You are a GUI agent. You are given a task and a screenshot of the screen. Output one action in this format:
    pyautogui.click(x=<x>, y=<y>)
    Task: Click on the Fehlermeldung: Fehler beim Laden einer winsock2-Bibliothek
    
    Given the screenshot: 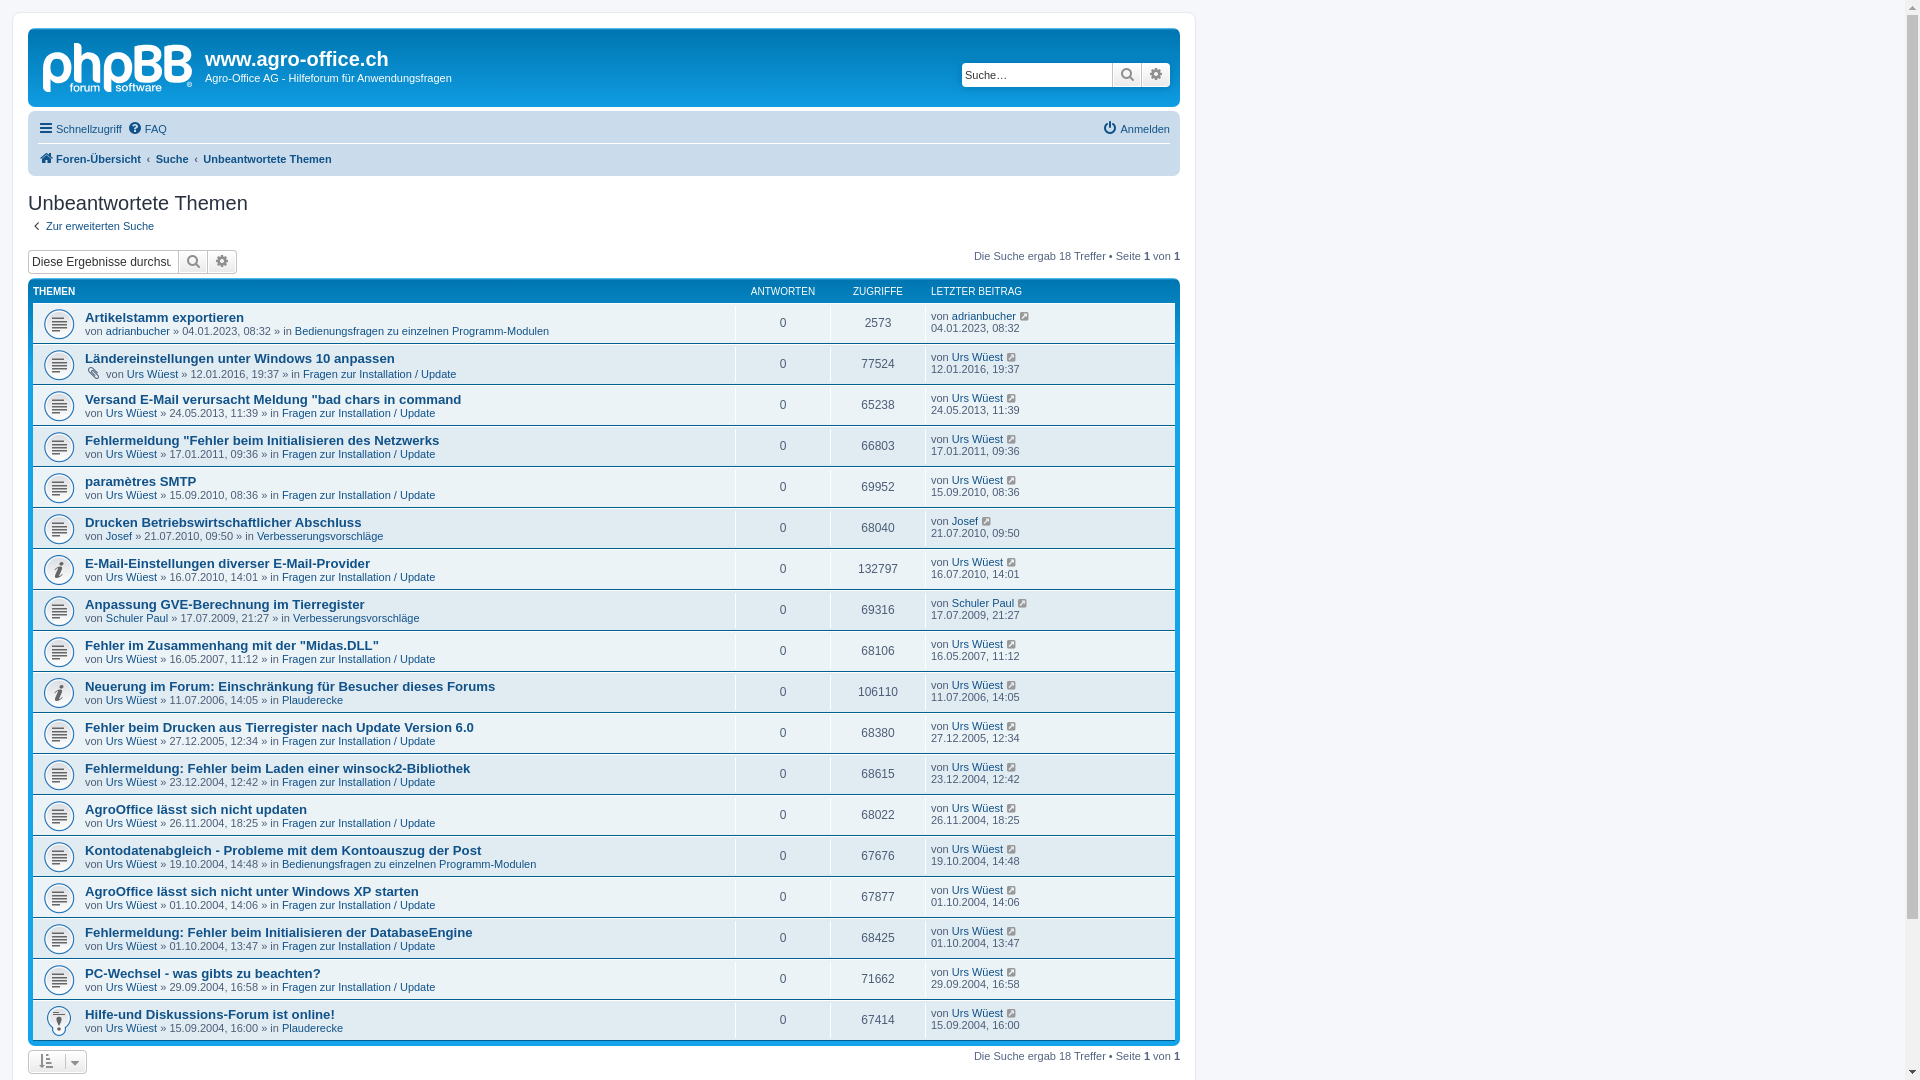 What is the action you would take?
    pyautogui.click(x=278, y=768)
    